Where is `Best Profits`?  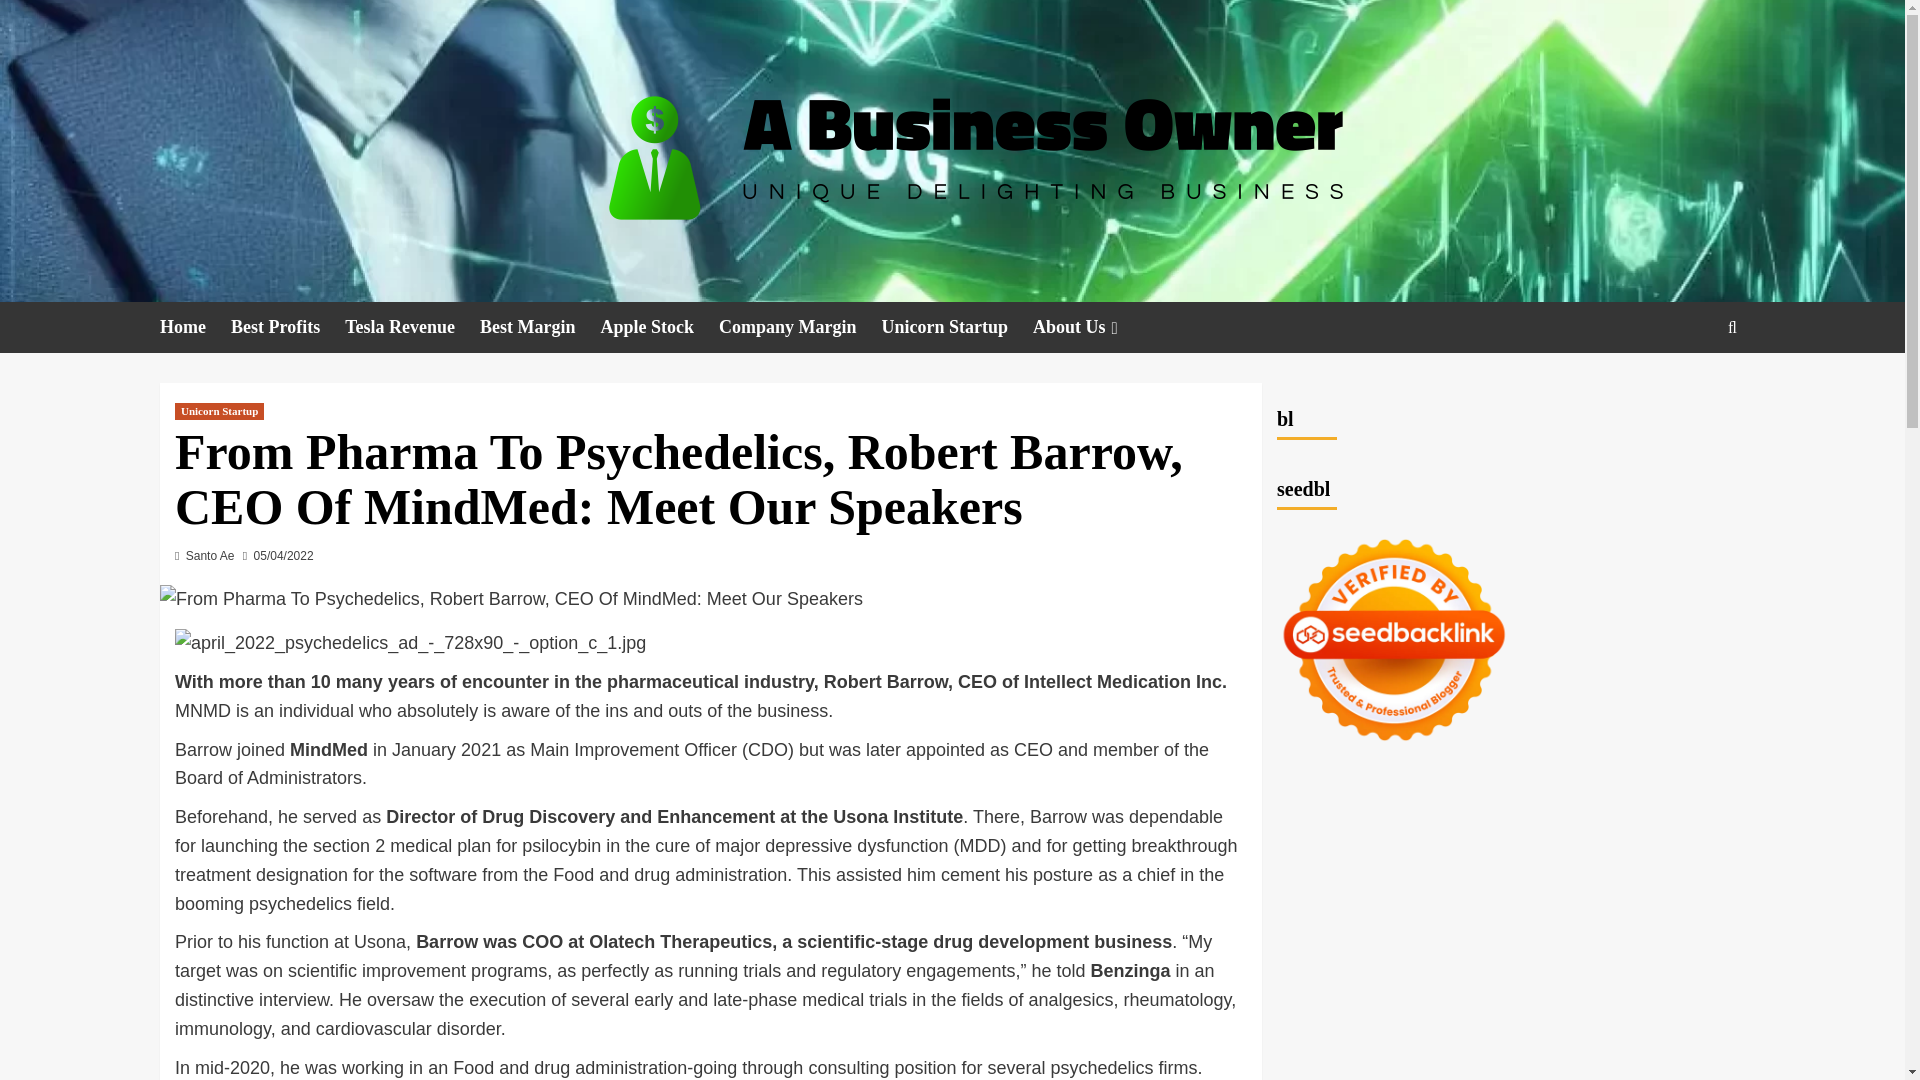 Best Profits is located at coordinates (288, 328).